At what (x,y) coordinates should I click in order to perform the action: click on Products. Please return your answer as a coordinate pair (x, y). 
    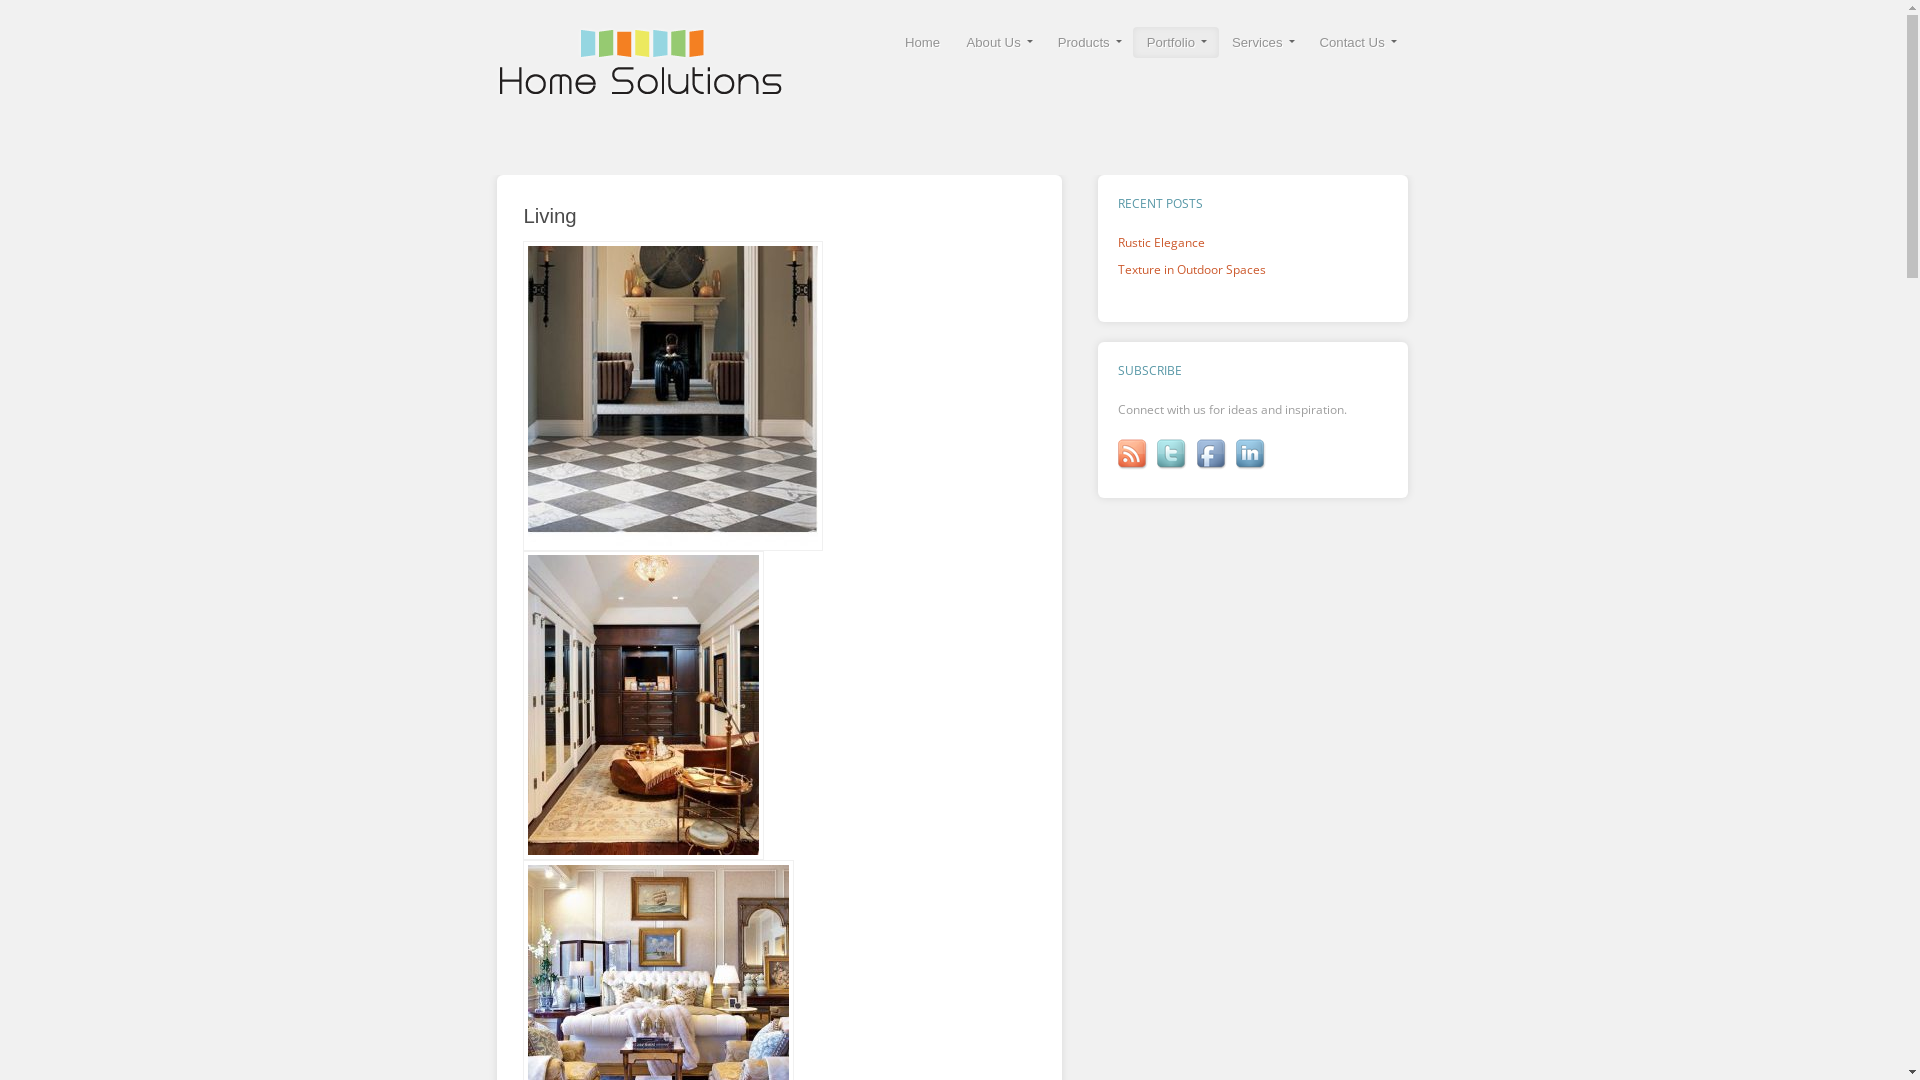
    Looking at the image, I should click on (1088, 42).